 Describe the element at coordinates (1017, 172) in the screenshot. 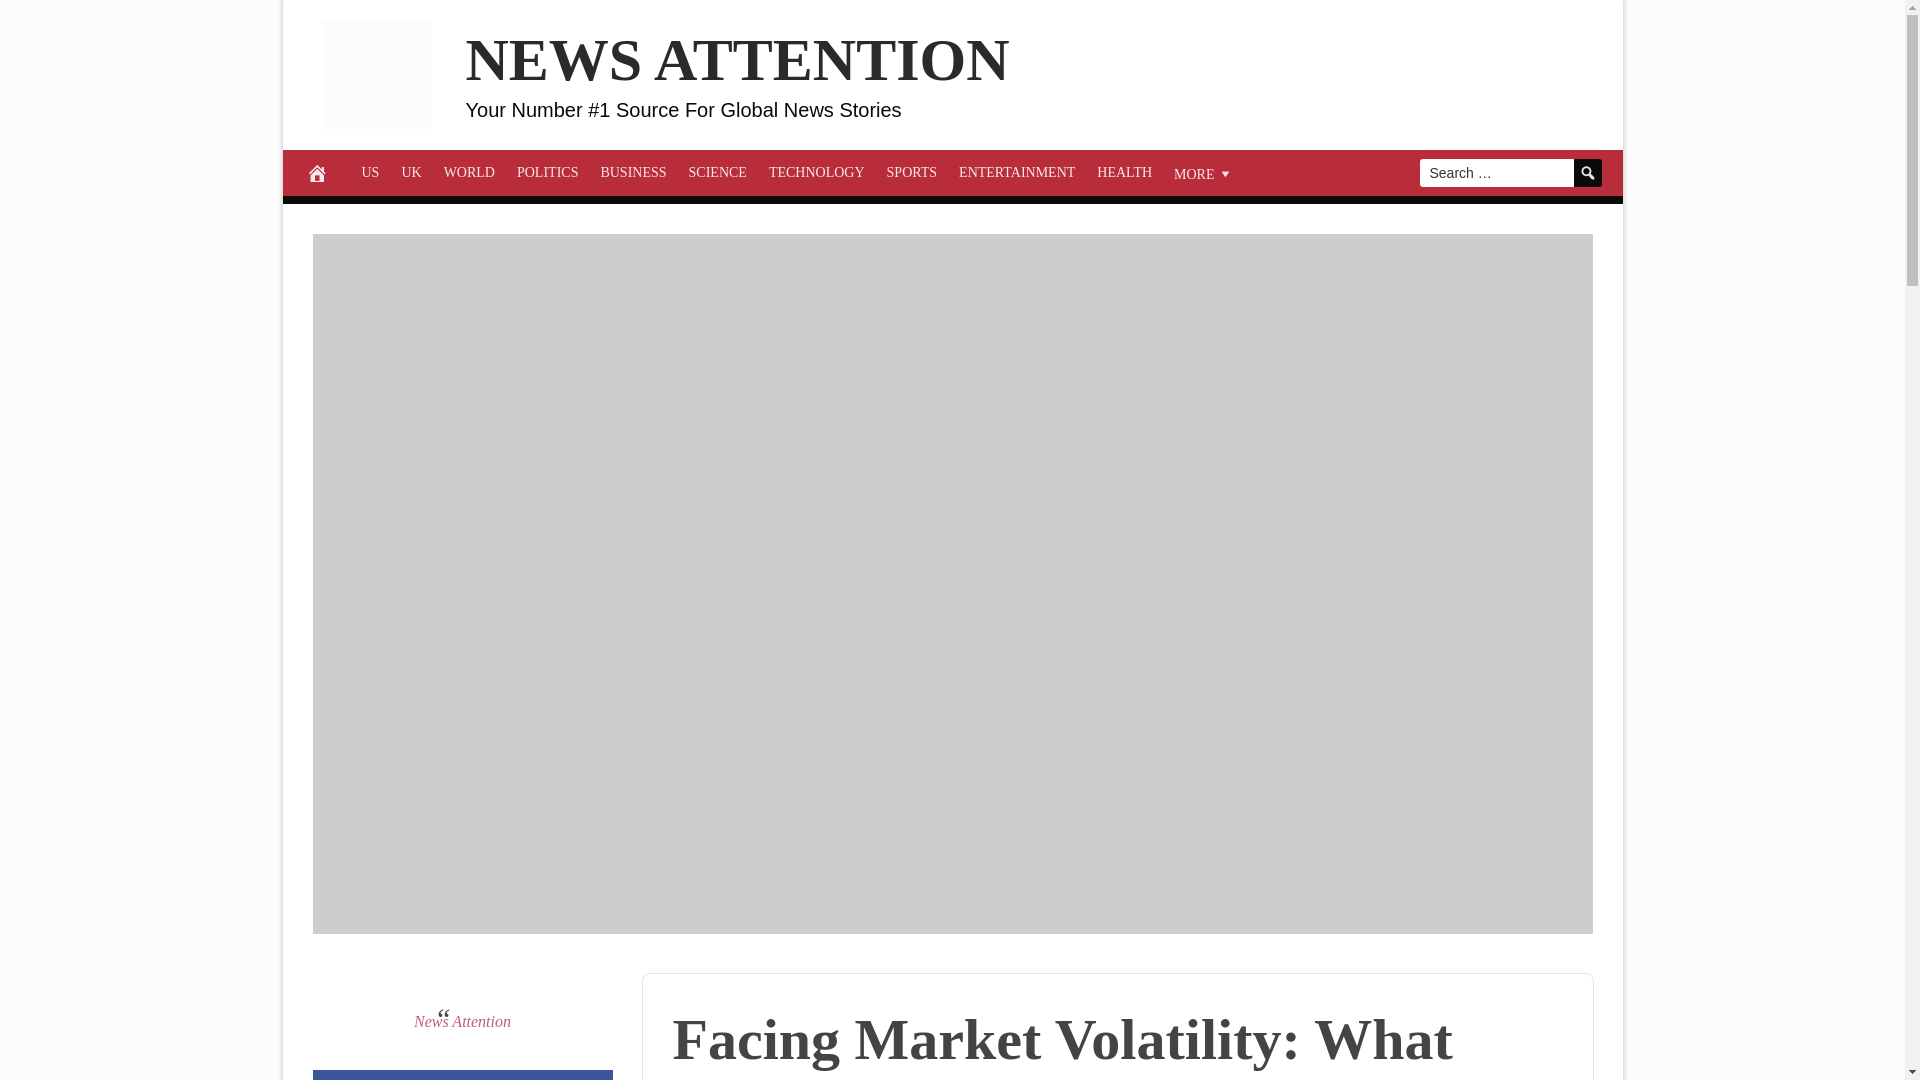

I see `ENTERTAINMENT` at that location.